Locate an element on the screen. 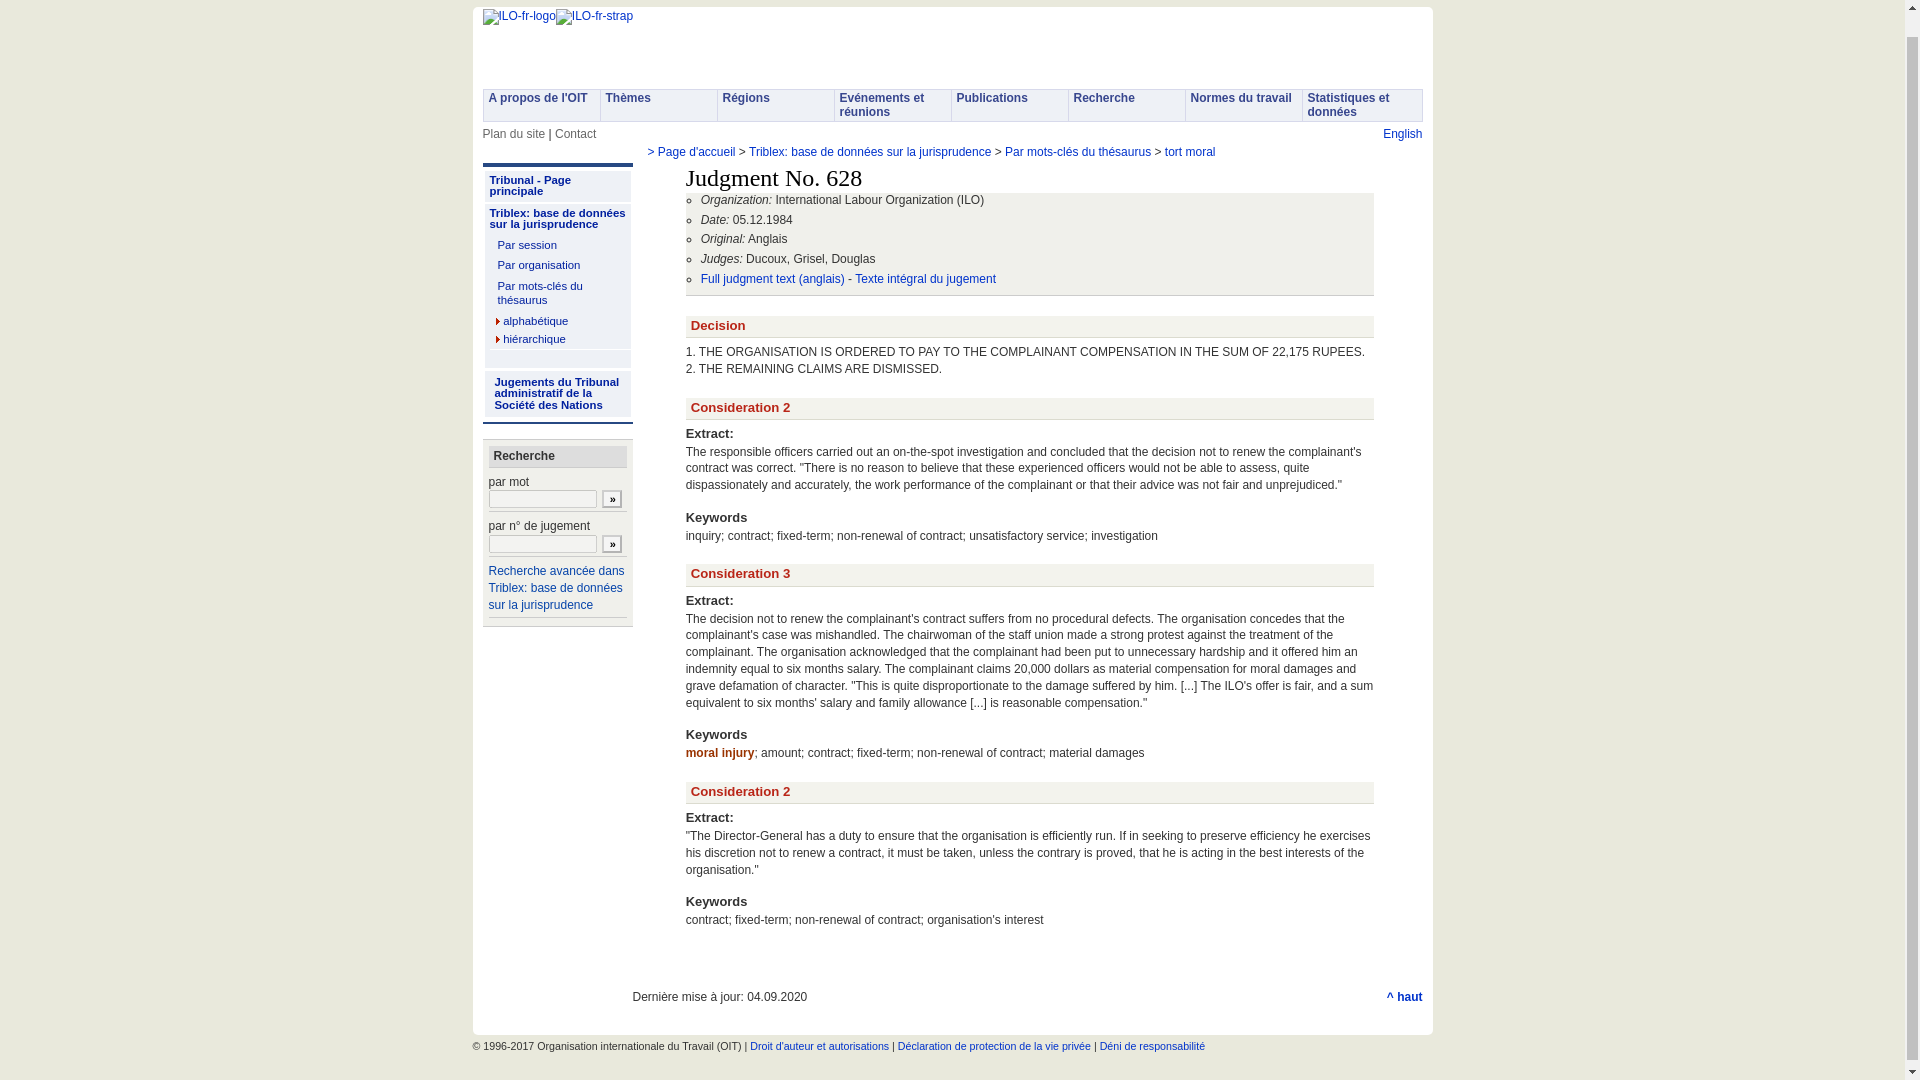 The height and width of the screenshot is (1080, 1920). Par organisation is located at coordinates (556, 266).